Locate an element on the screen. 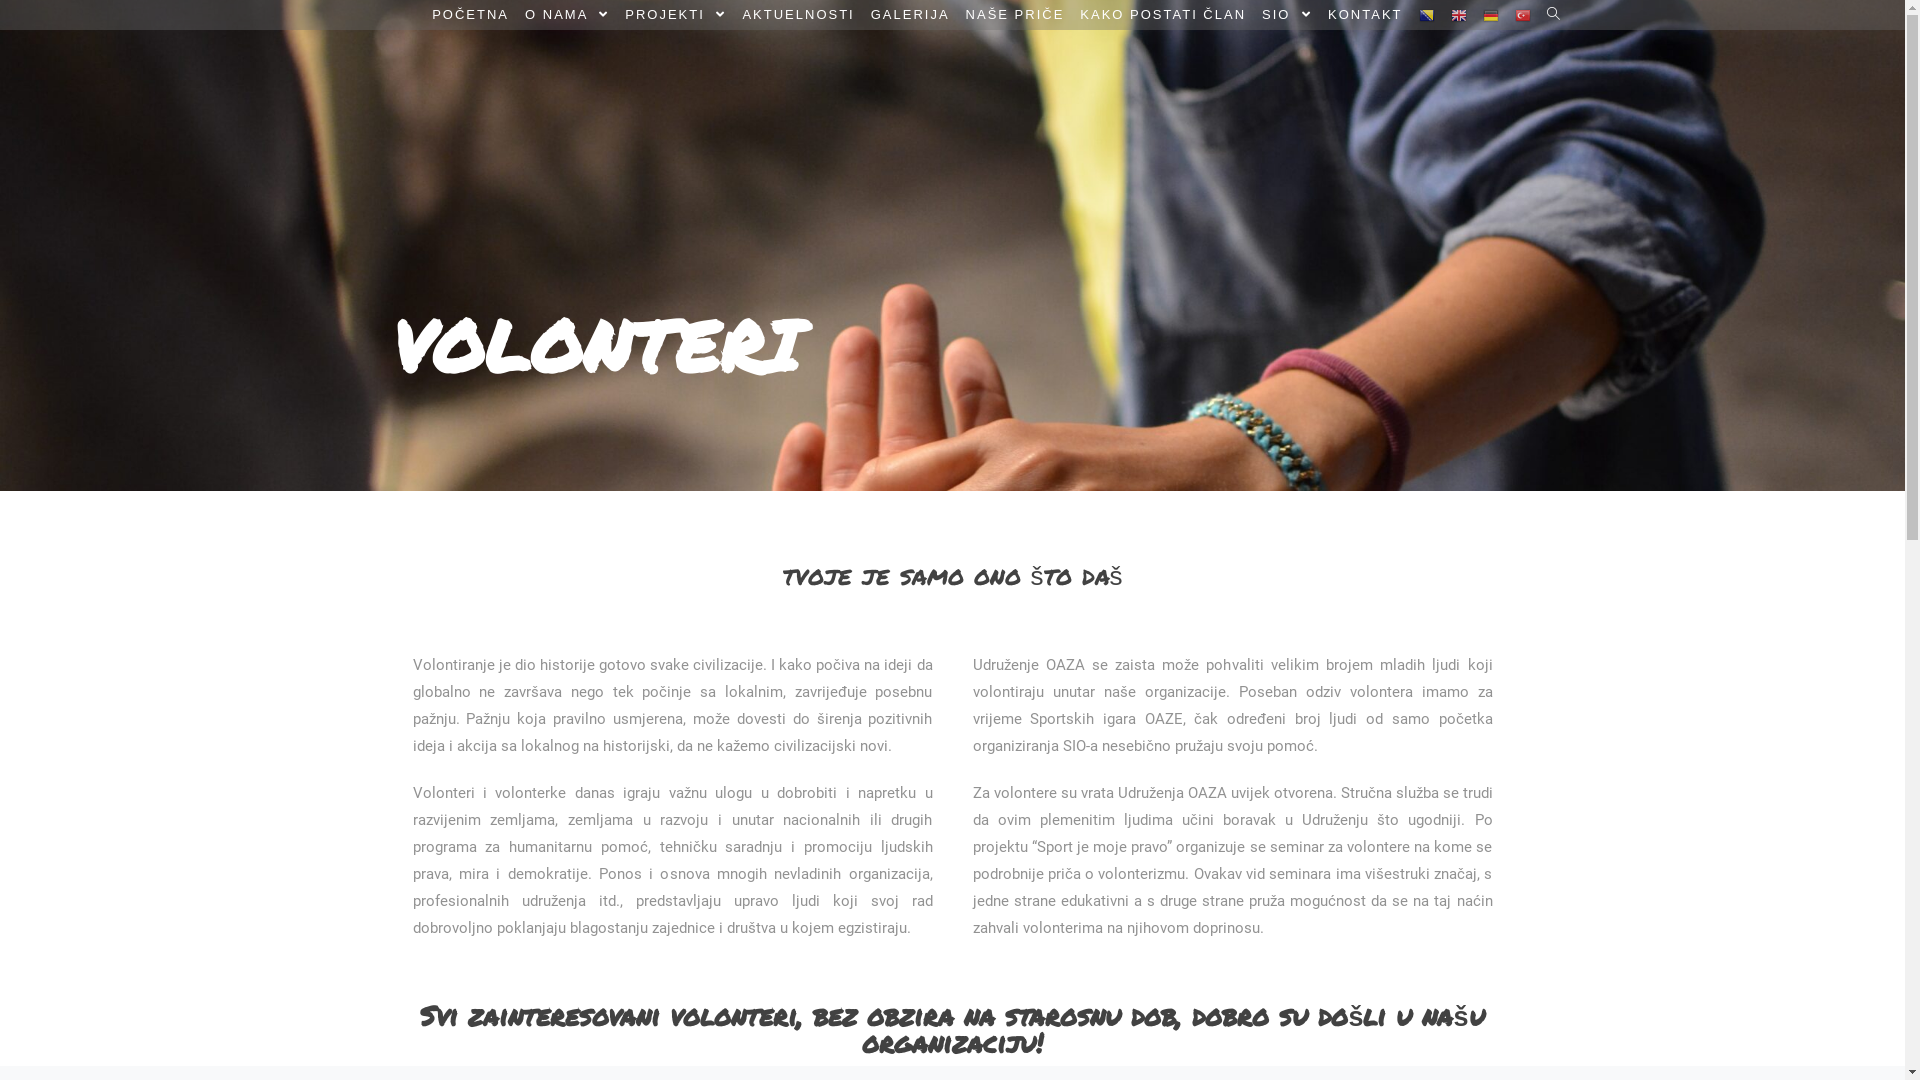 This screenshot has height=1080, width=1920. O NAMA is located at coordinates (567, 15).